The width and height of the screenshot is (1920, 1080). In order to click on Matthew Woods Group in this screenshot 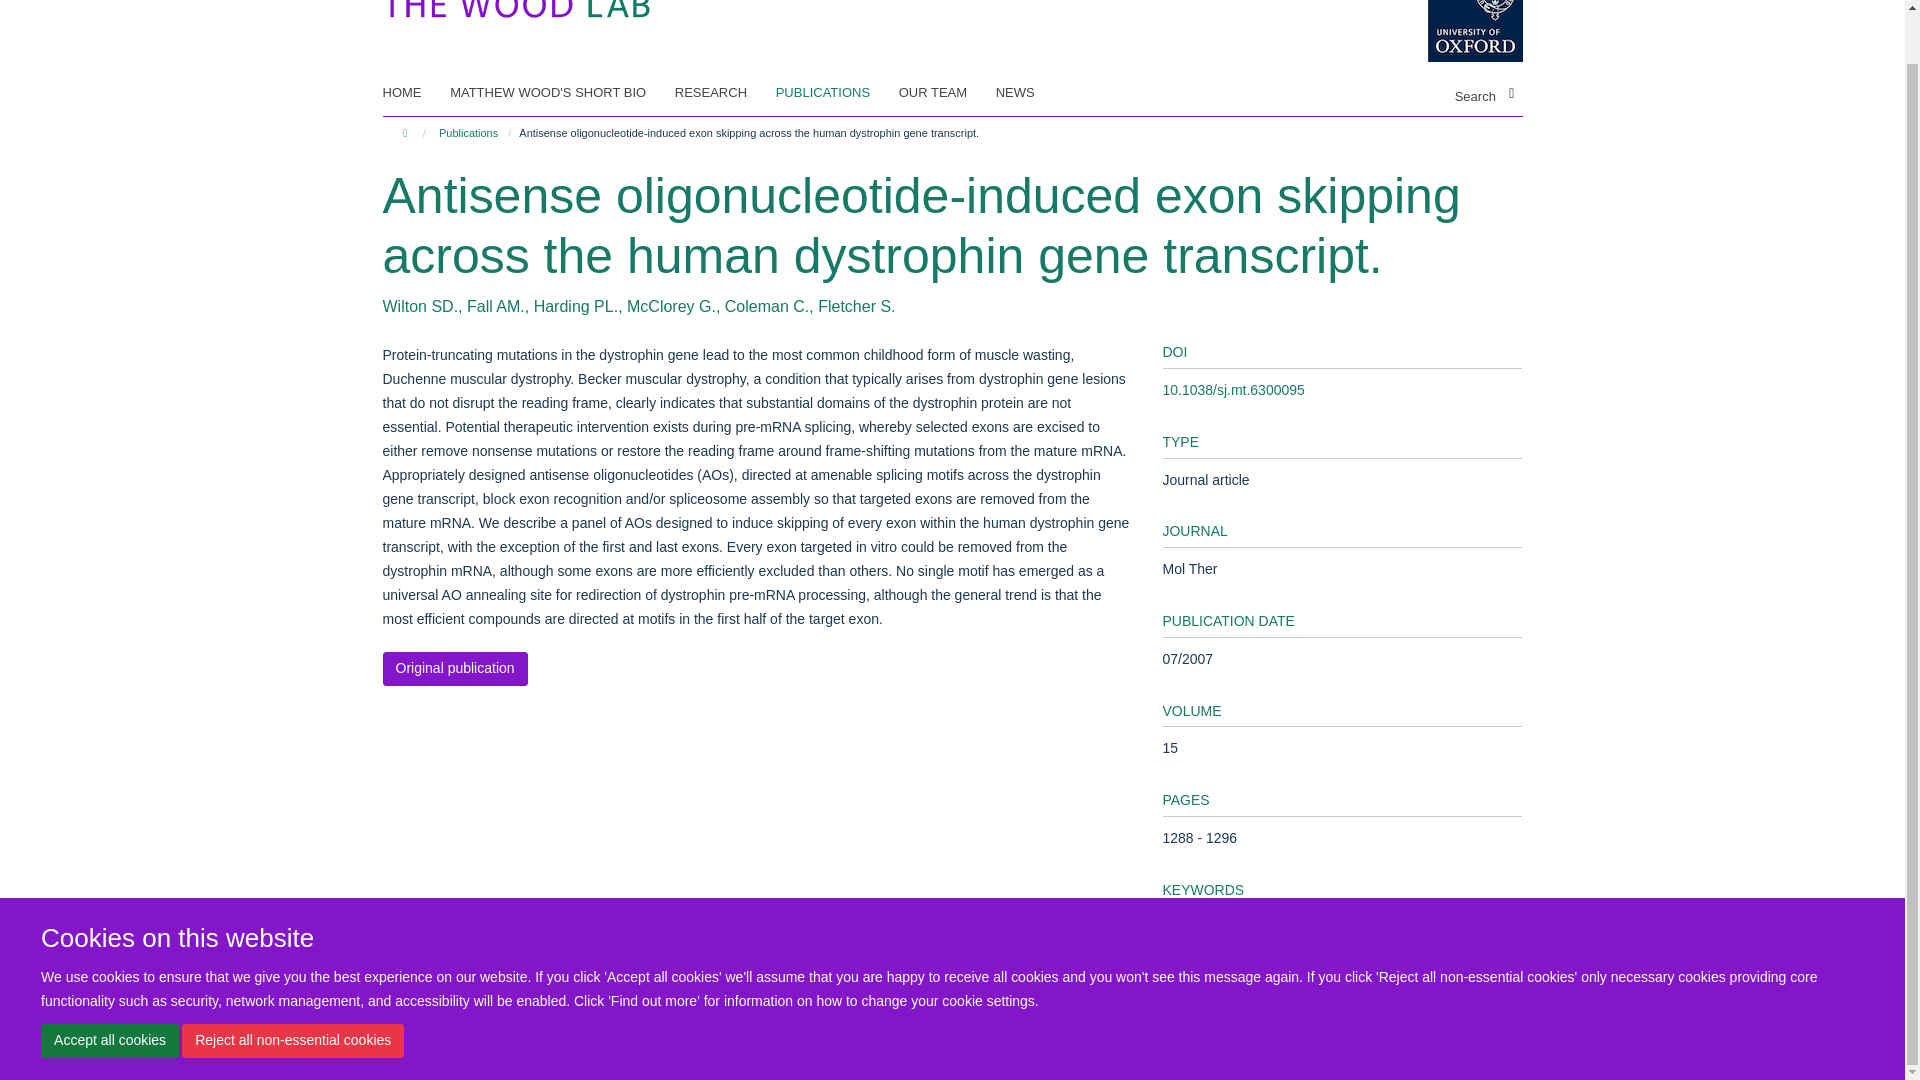, I will do `click(516, 4)`.